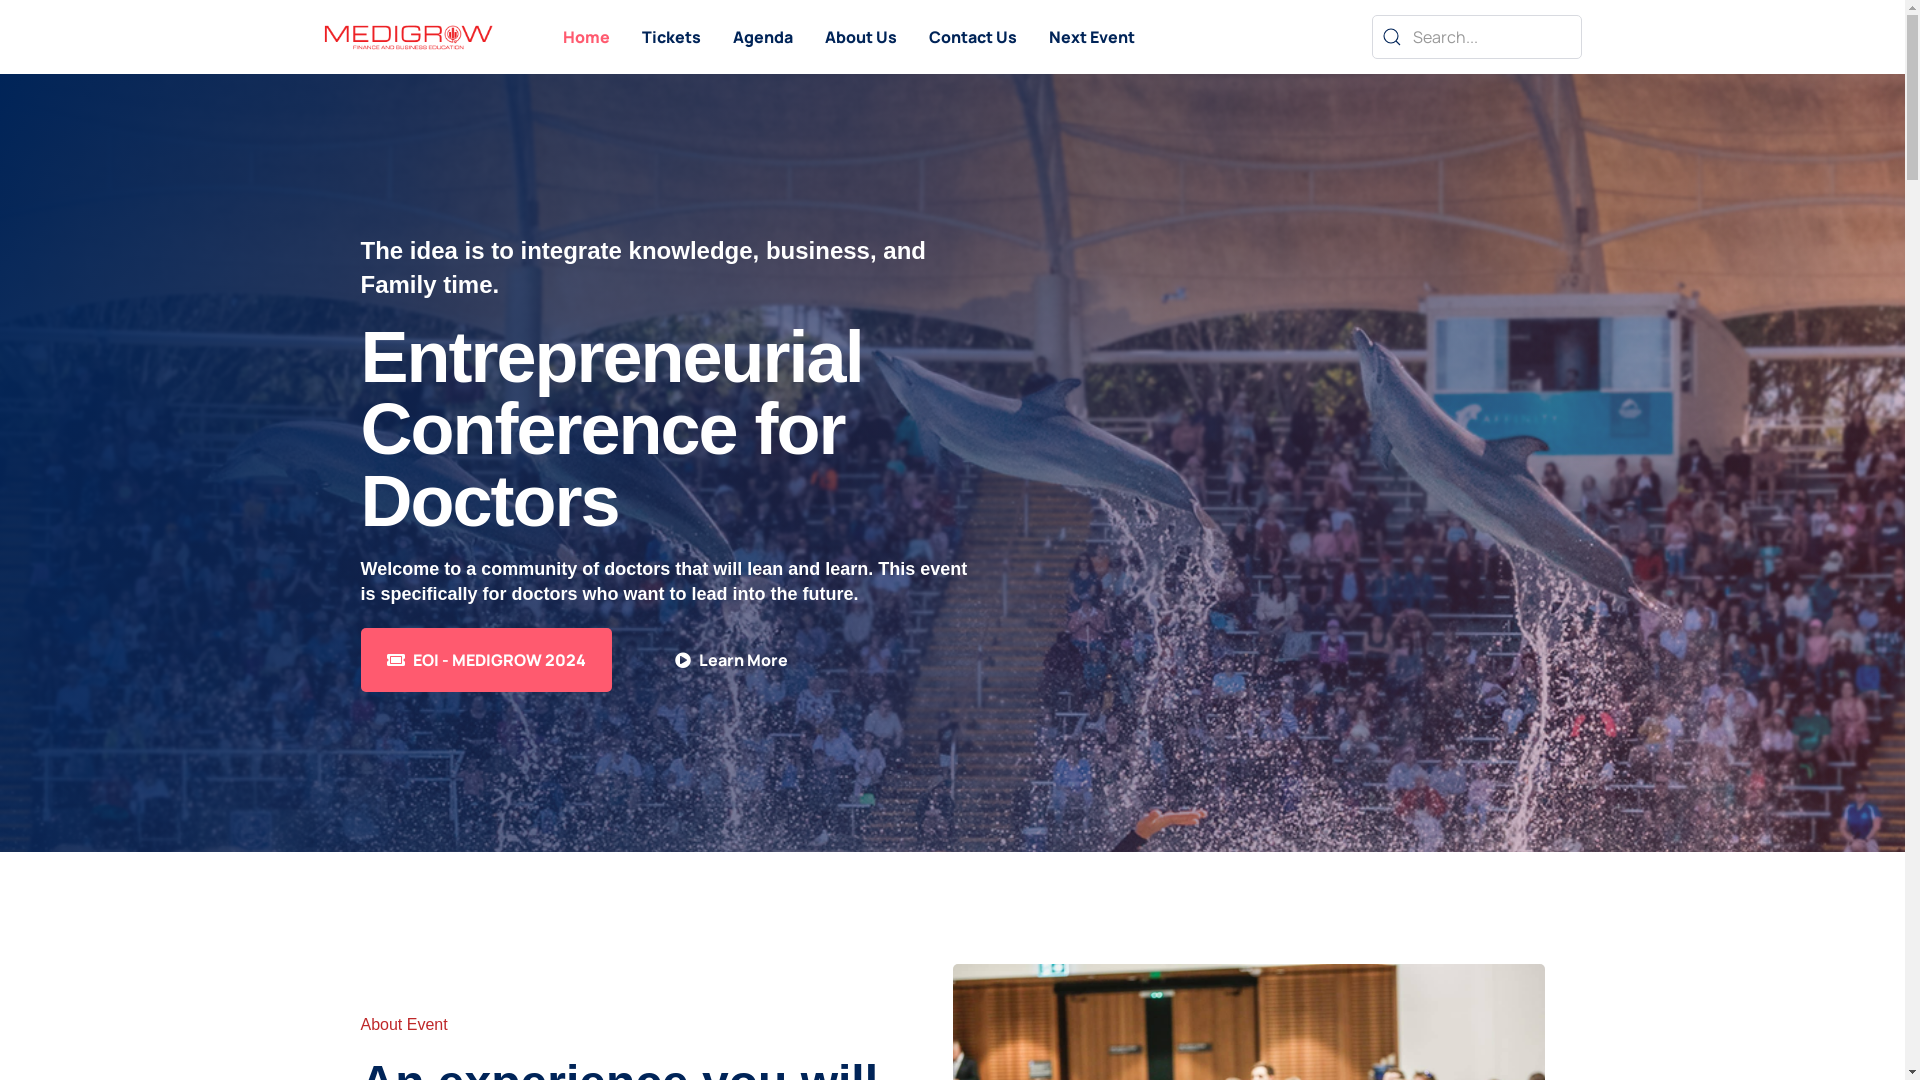 The image size is (1920, 1080). I want to click on Tickets, so click(672, 37).